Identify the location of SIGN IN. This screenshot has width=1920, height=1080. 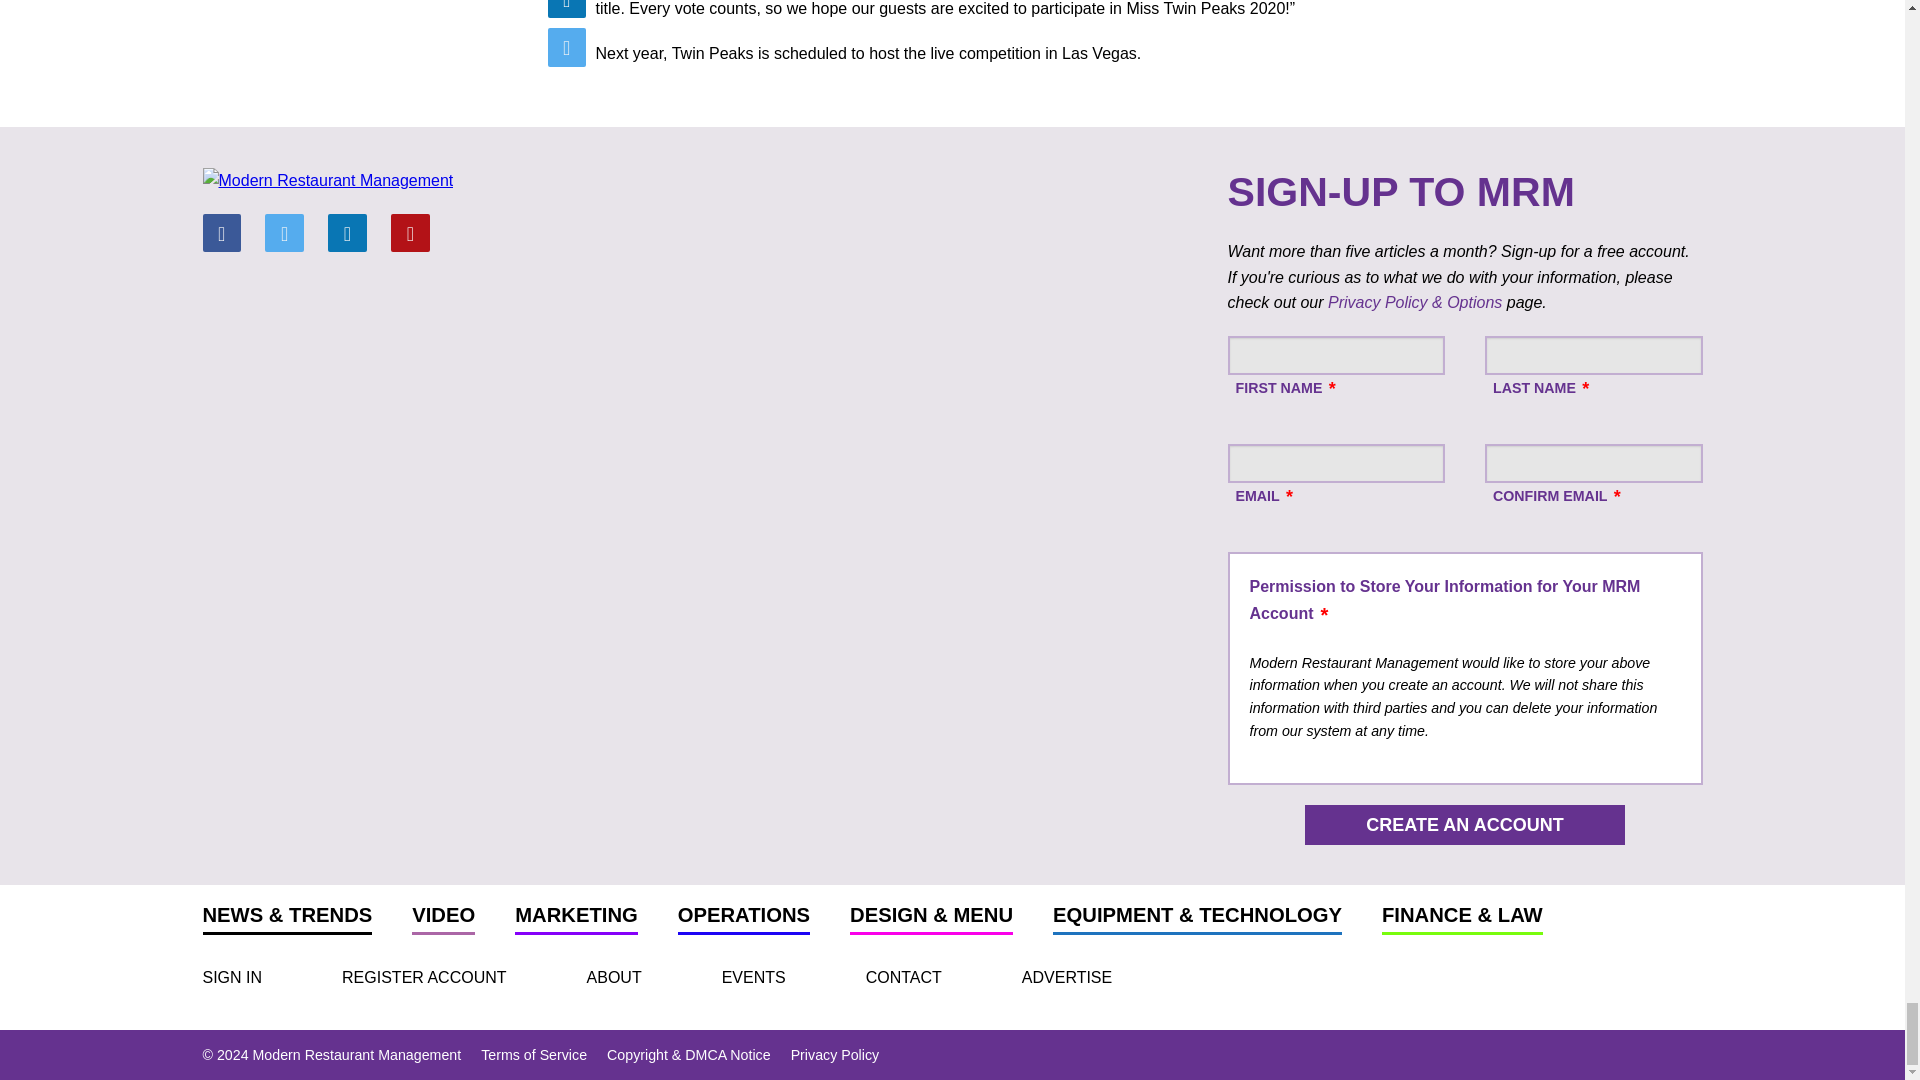
(231, 977).